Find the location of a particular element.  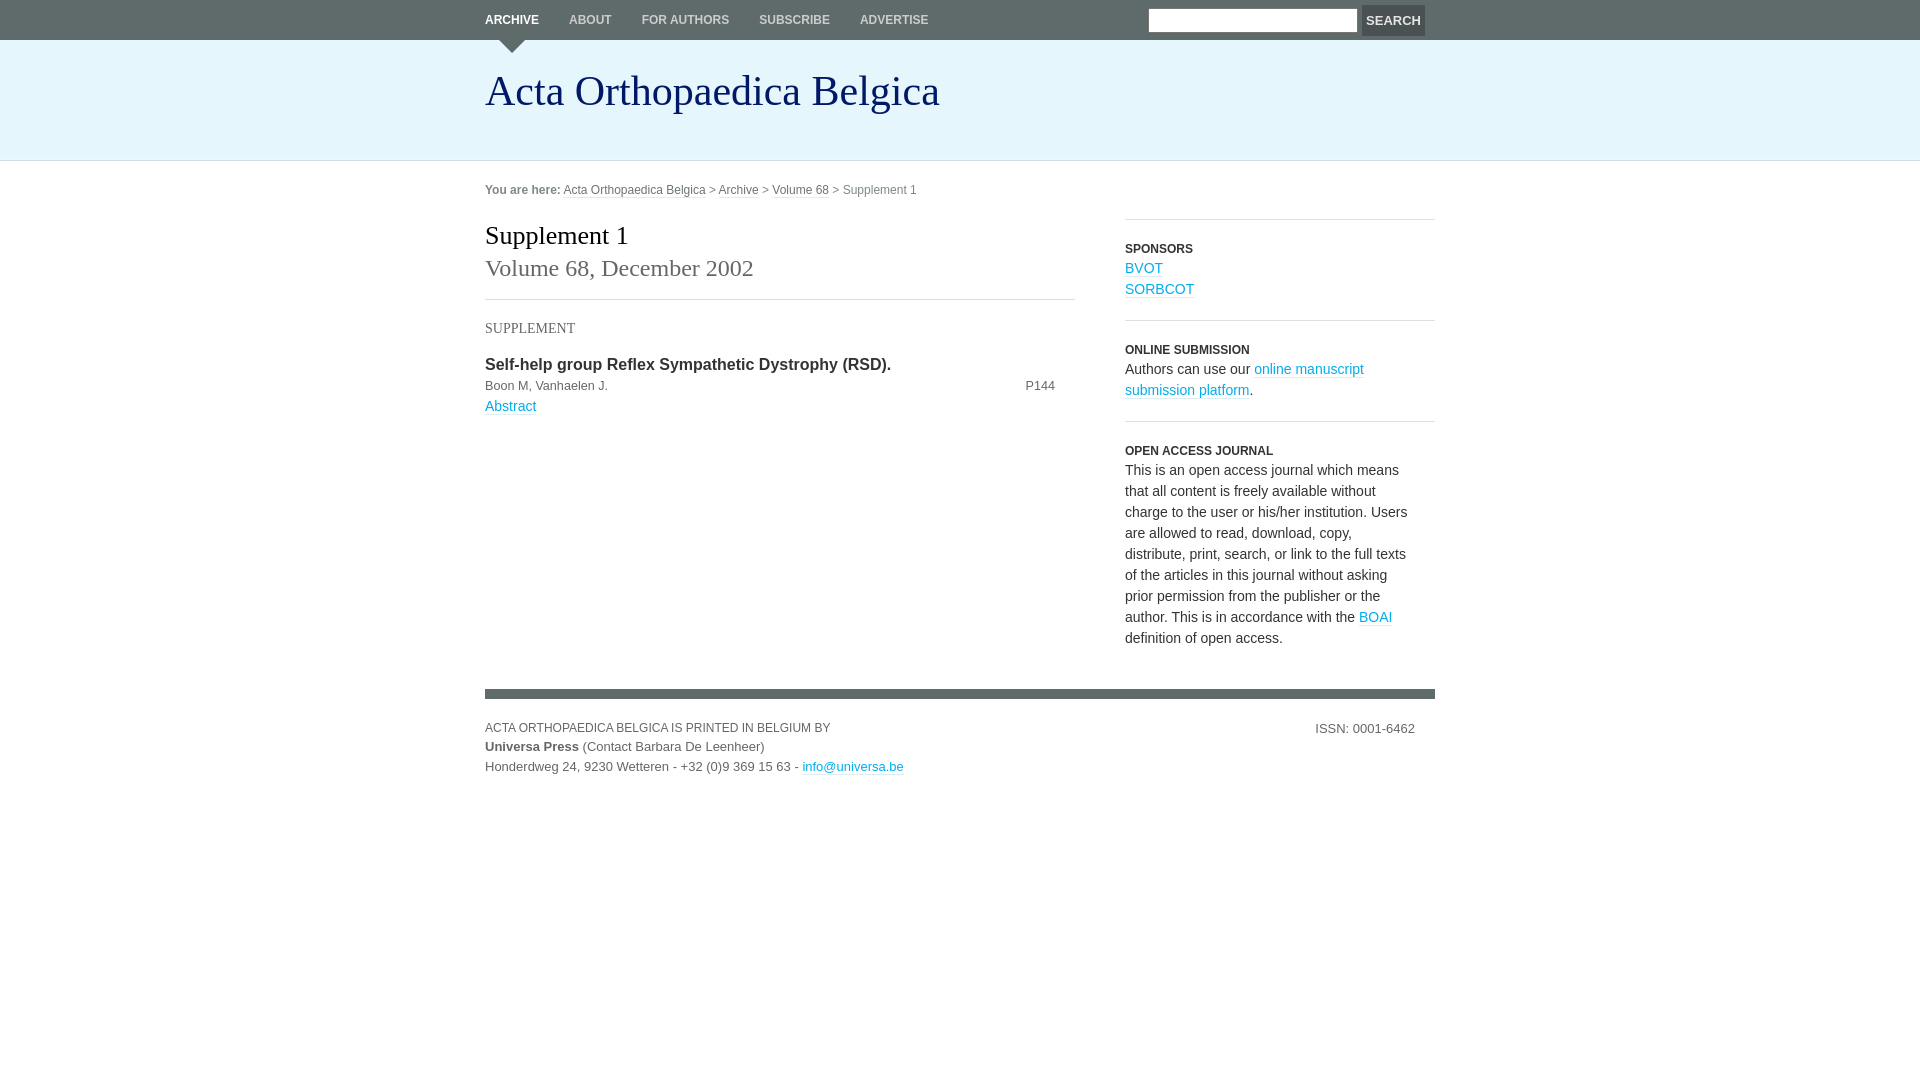

ARCHIVE is located at coordinates (512, 26).